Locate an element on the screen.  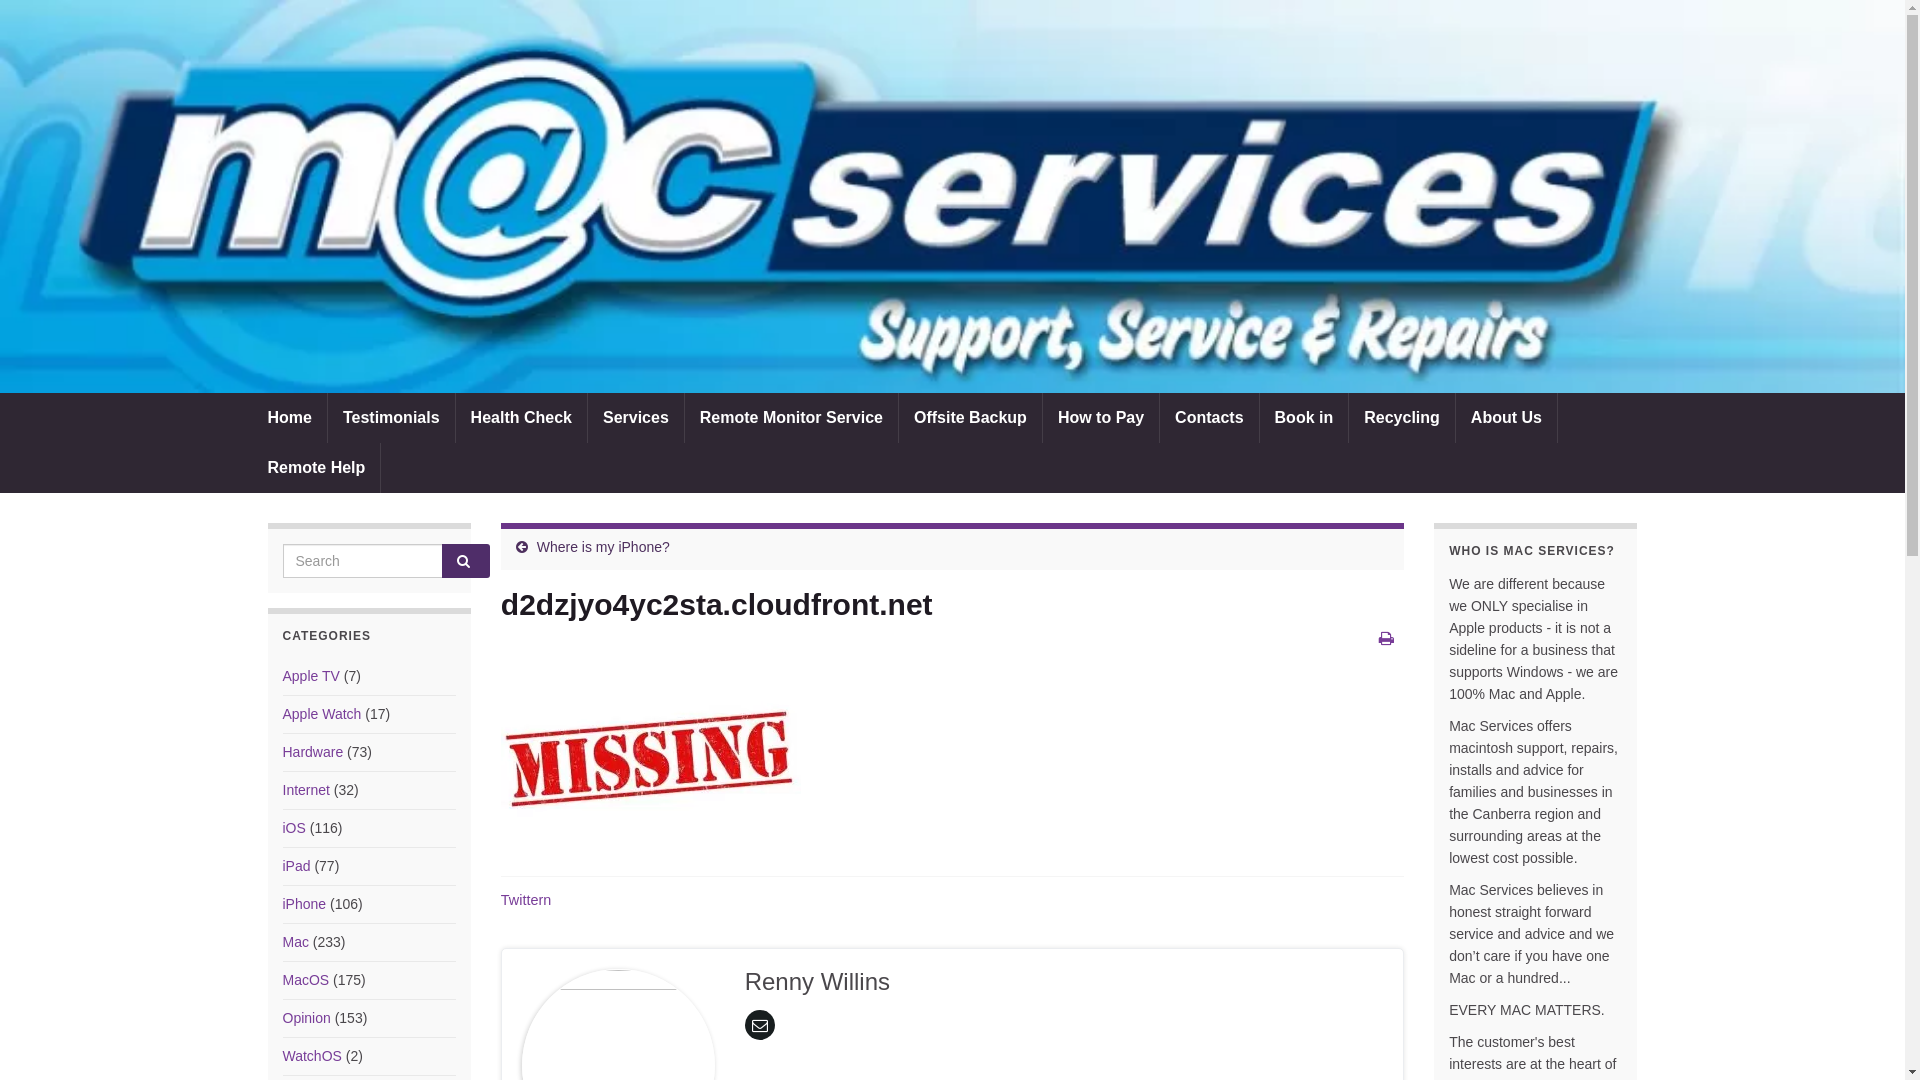
Internet is located at coordinates (306, 790).